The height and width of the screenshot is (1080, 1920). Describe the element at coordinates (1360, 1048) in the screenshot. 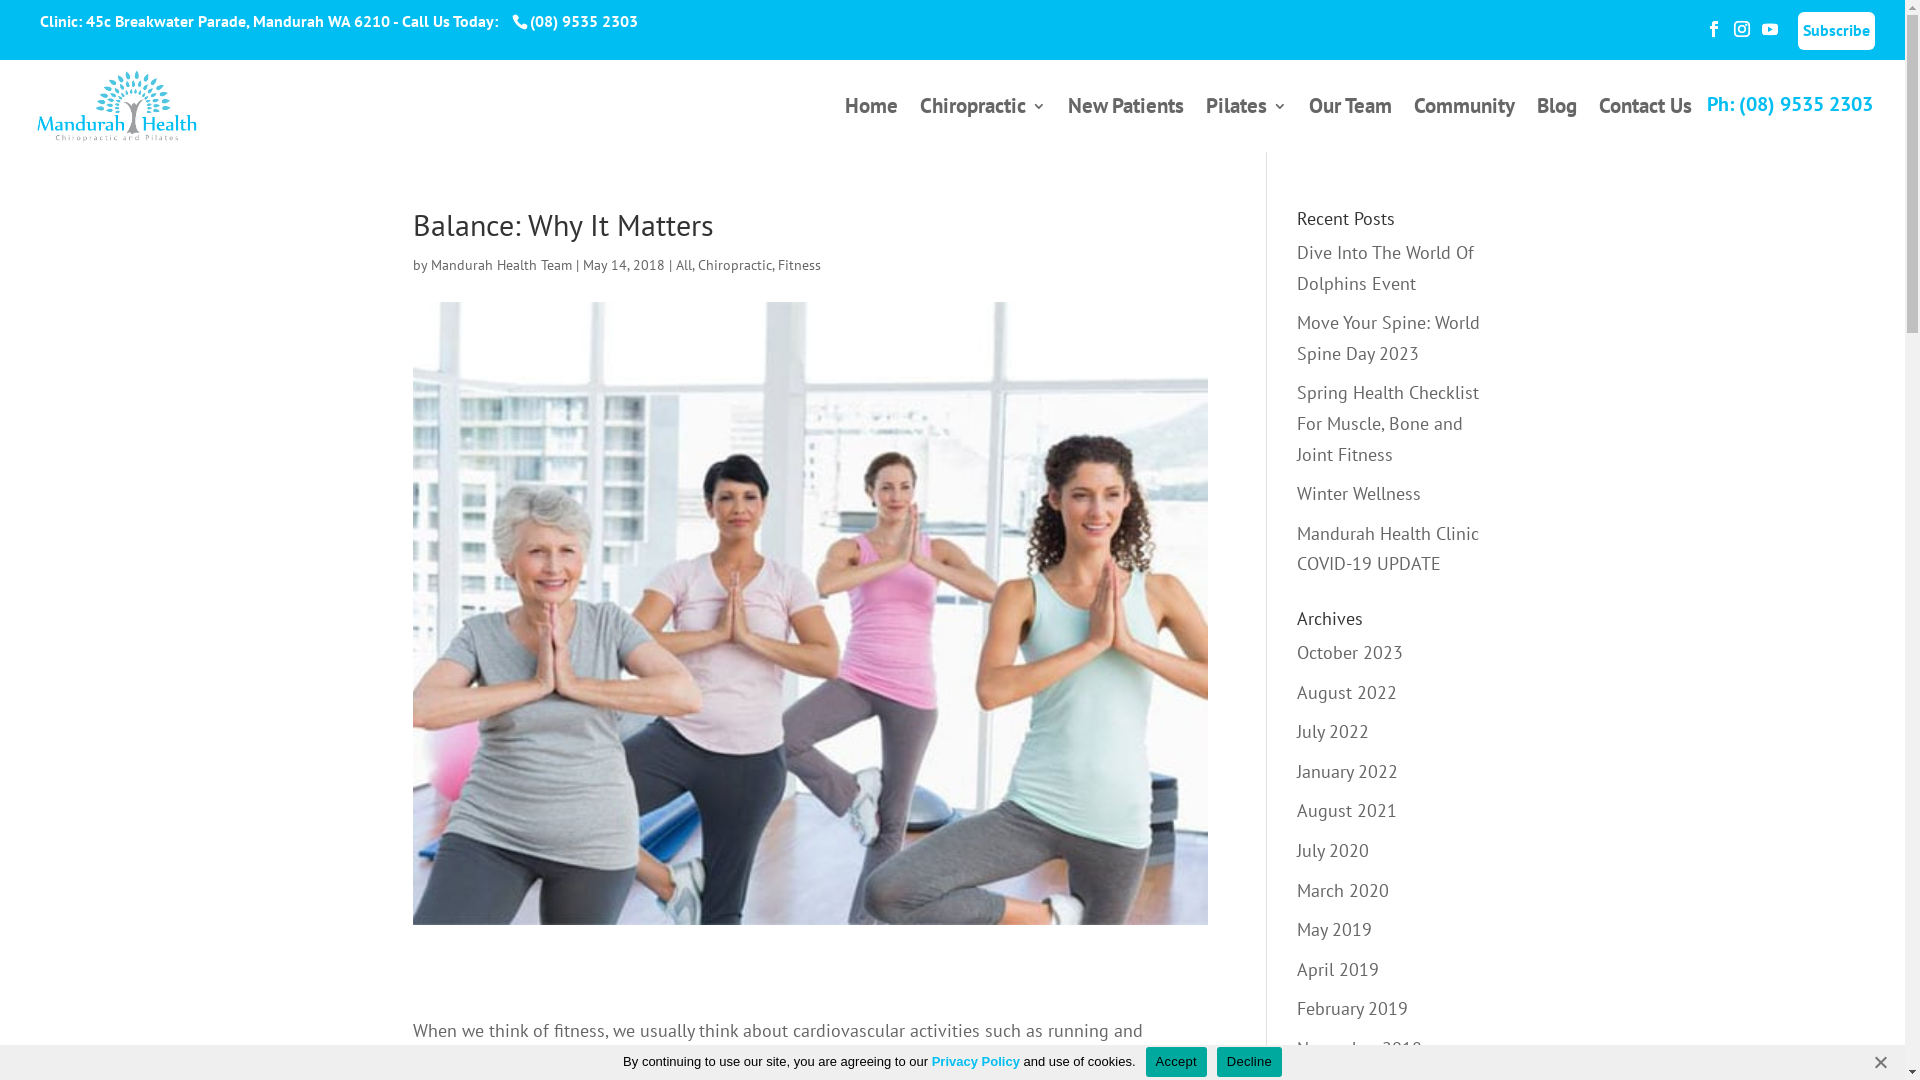

I see `November 2018` at that location.